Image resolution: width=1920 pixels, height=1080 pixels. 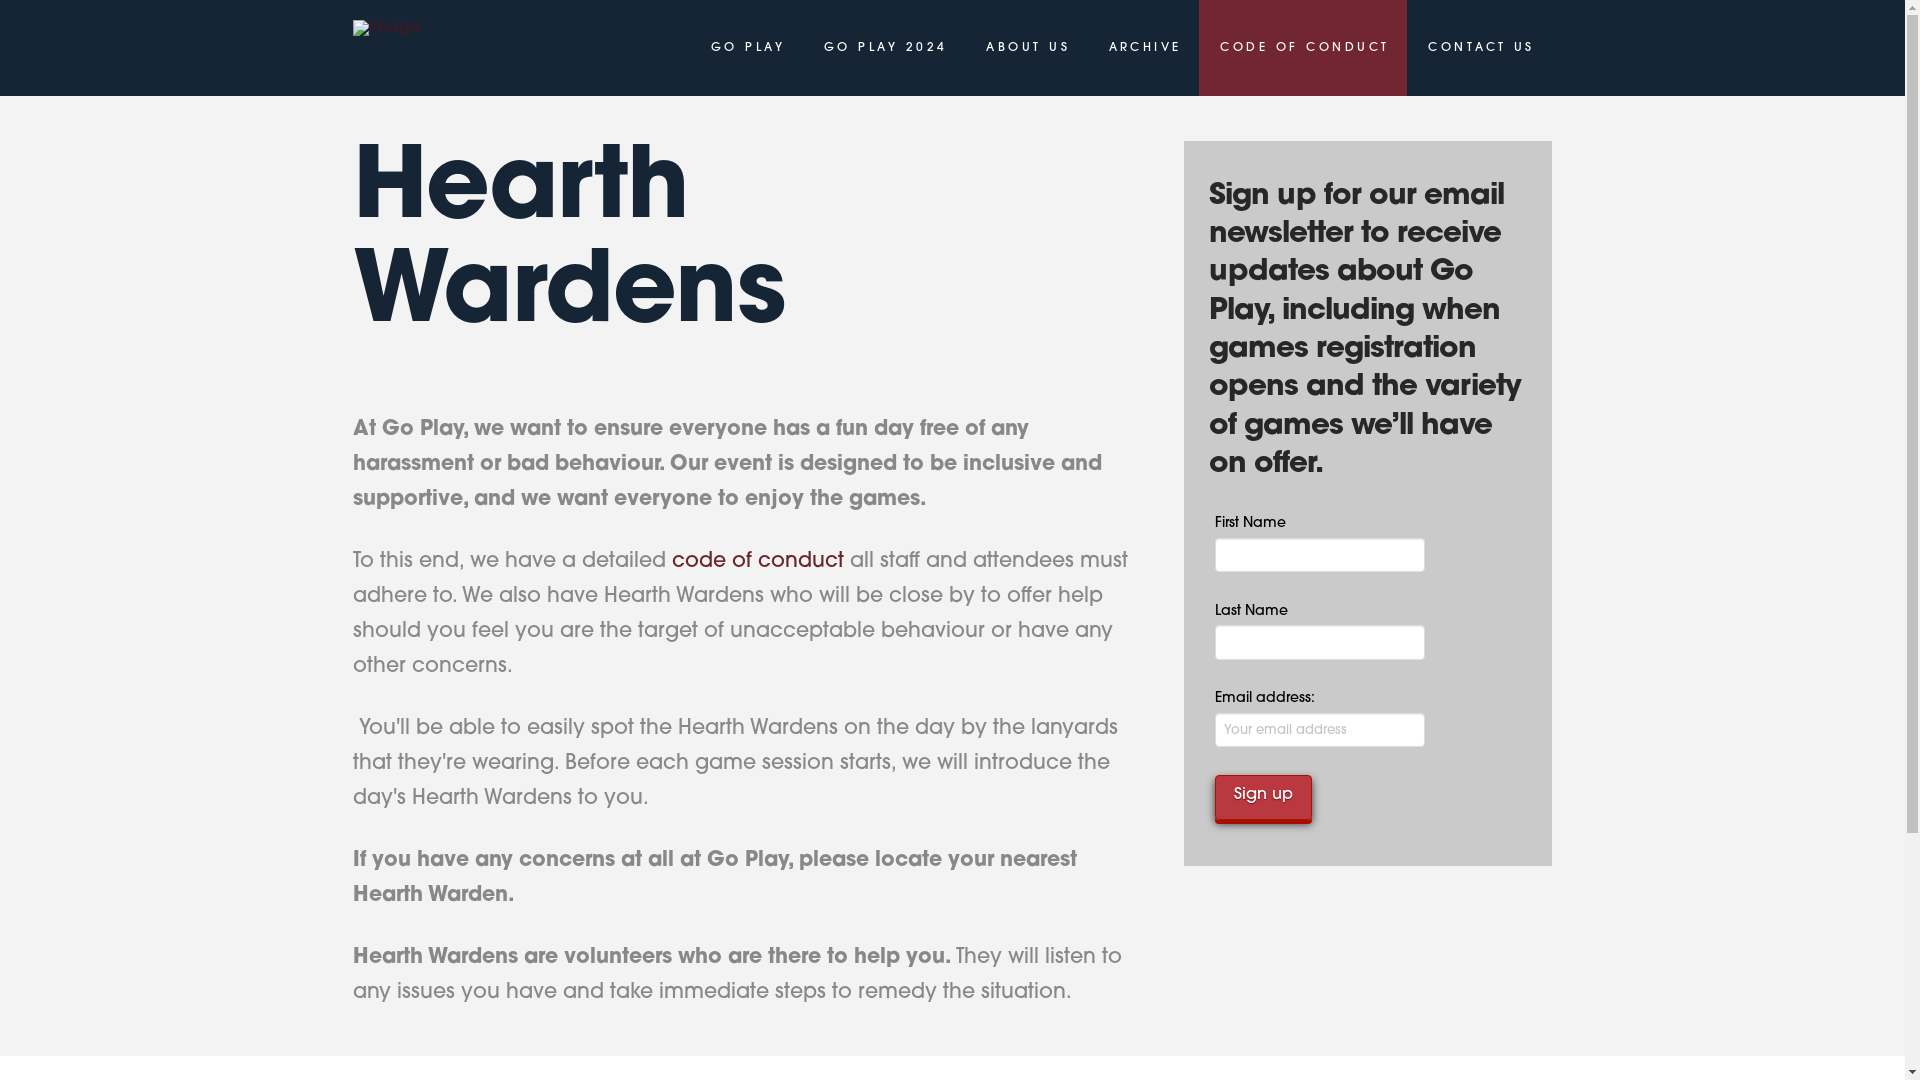 I want to click on CODE OF CONDUCT, so click(x=1303, y=48).